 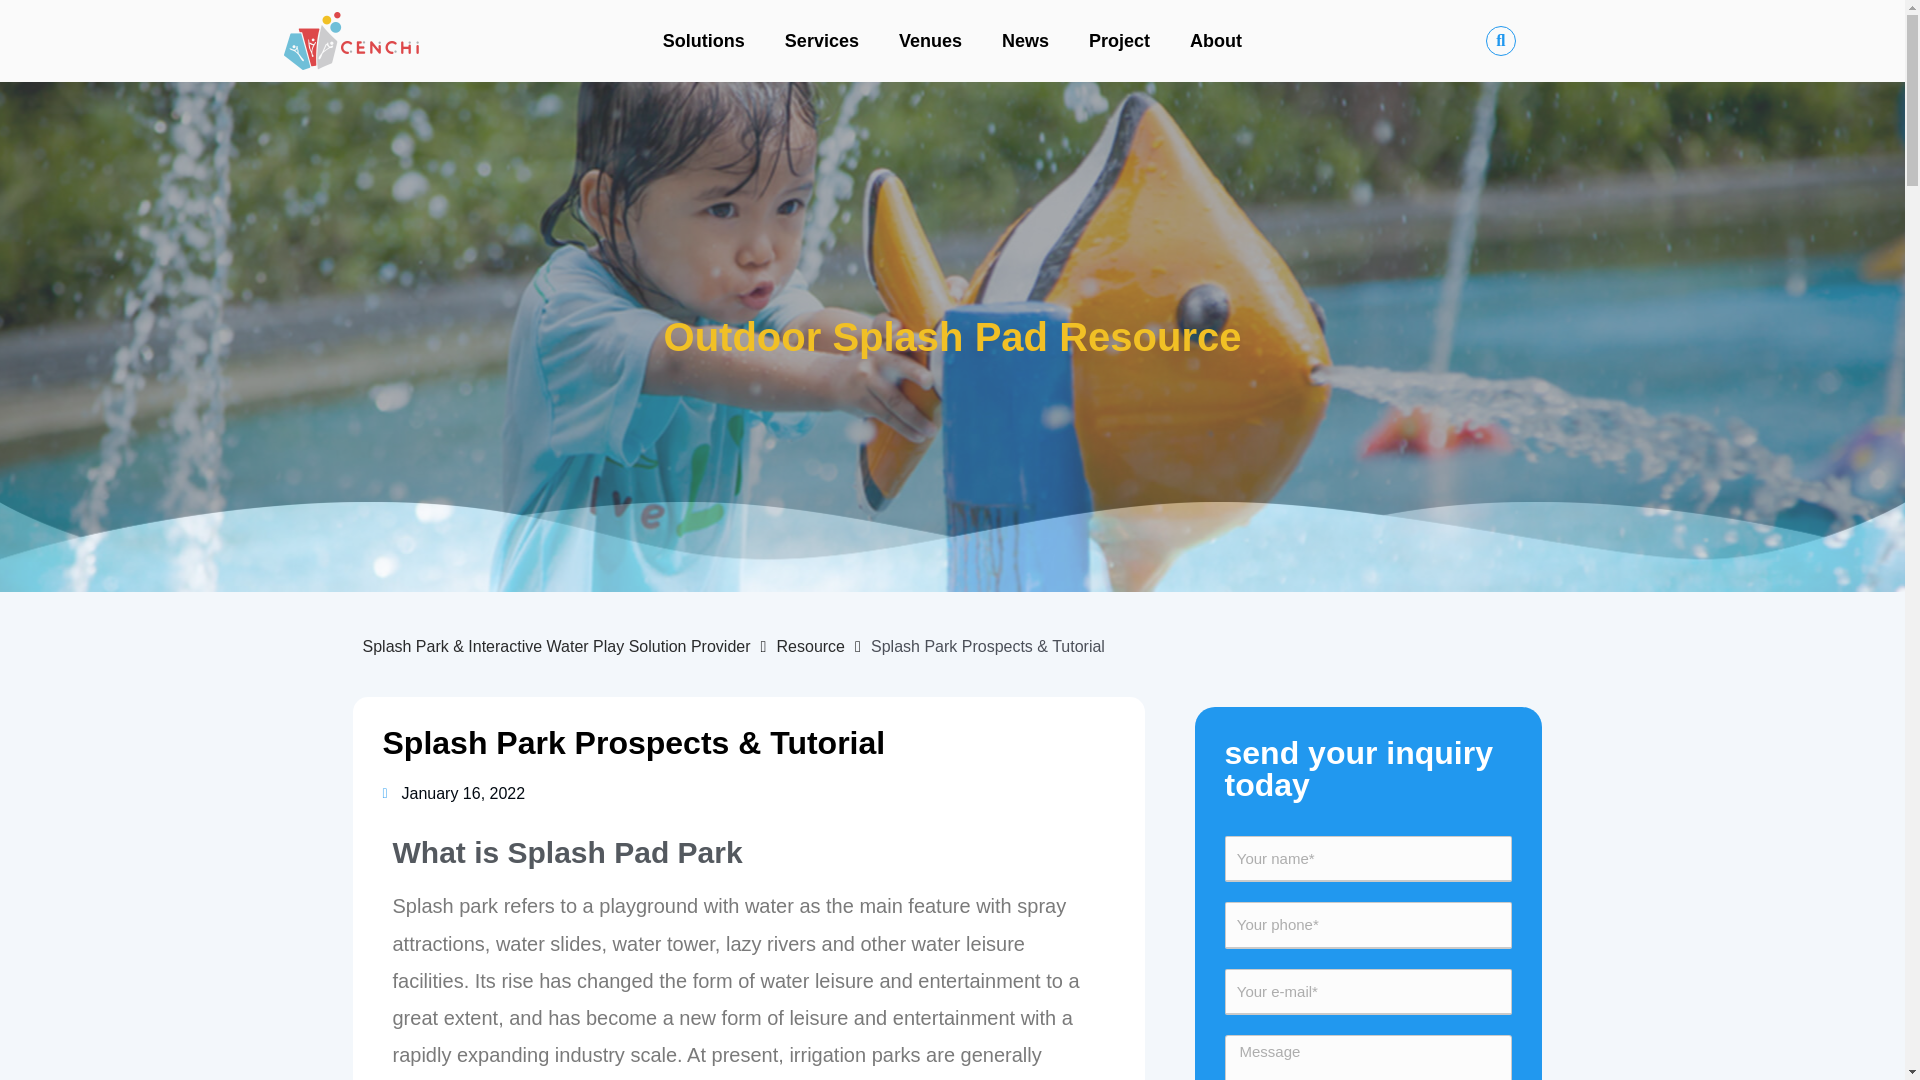 I want to click on News, so click(x=1025, y=40).